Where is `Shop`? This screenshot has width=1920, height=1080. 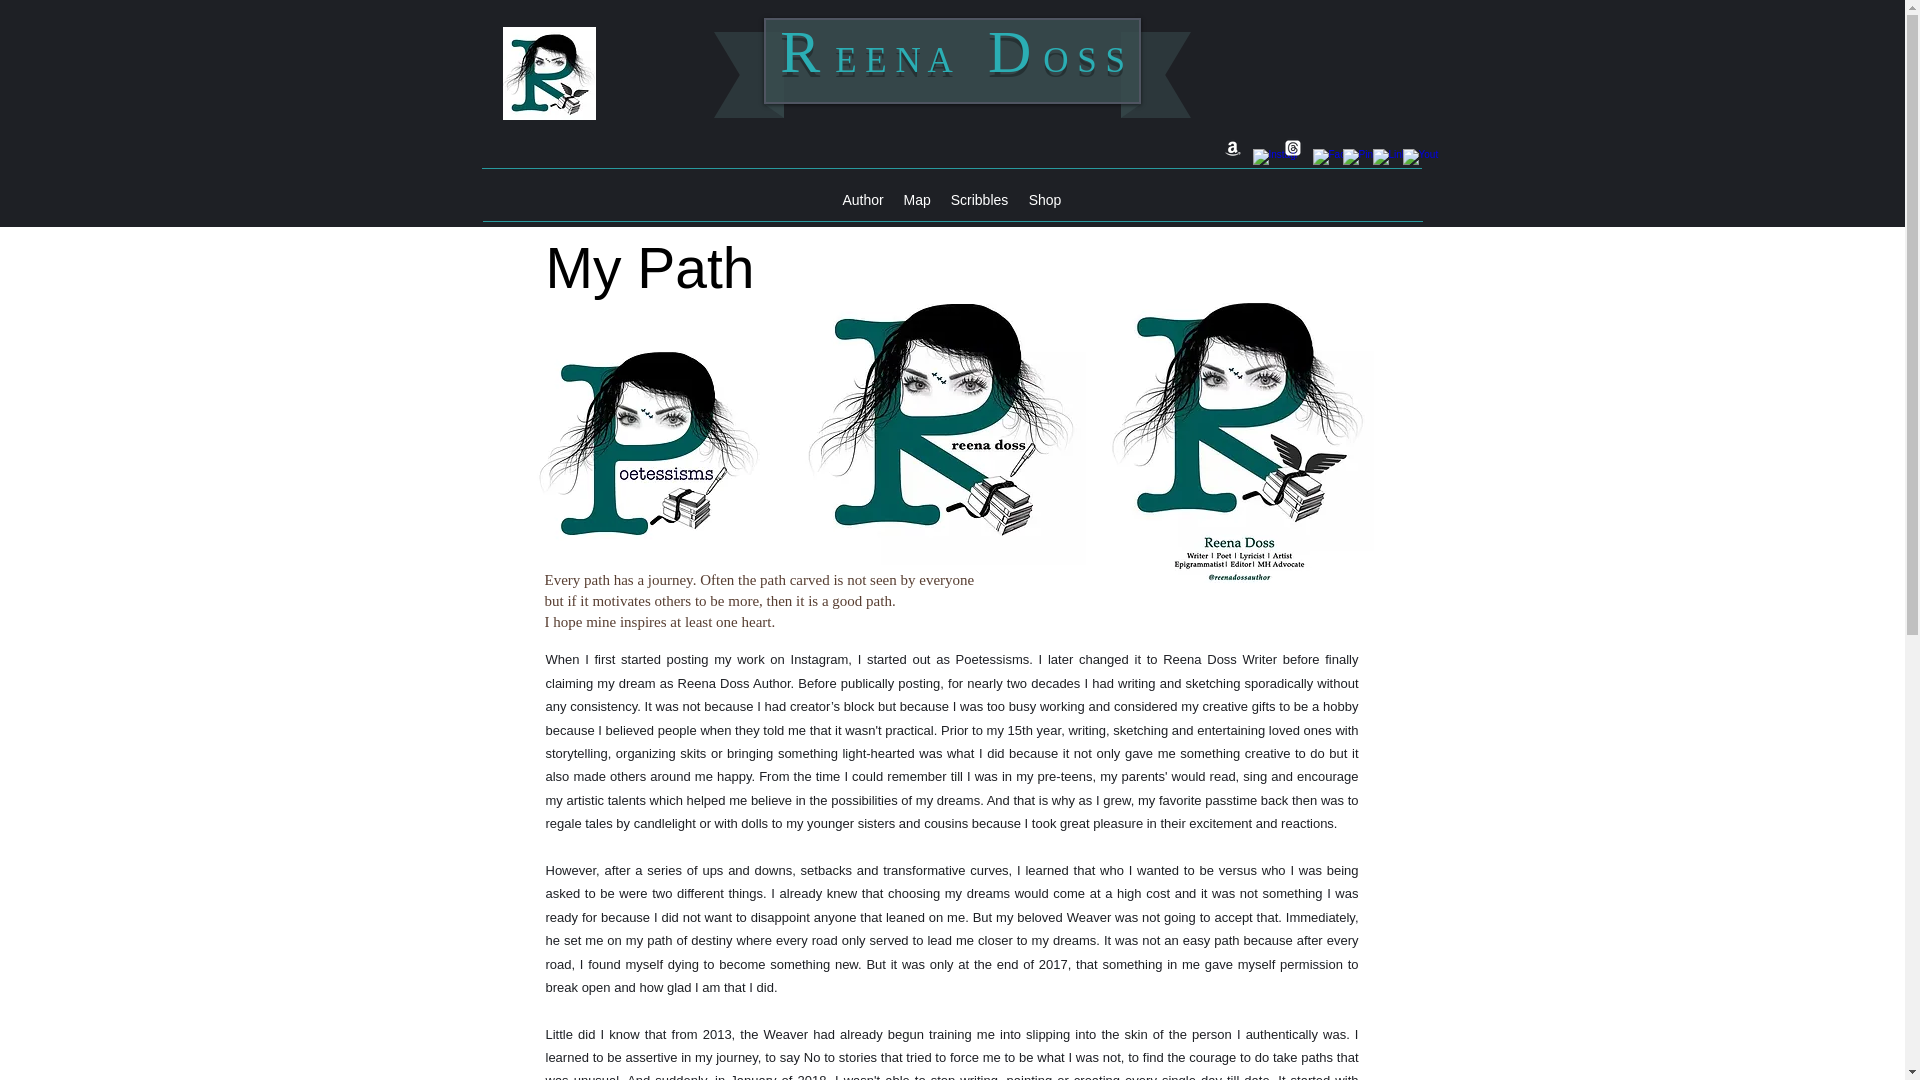 Shop is located at coordinates (1044, 200).